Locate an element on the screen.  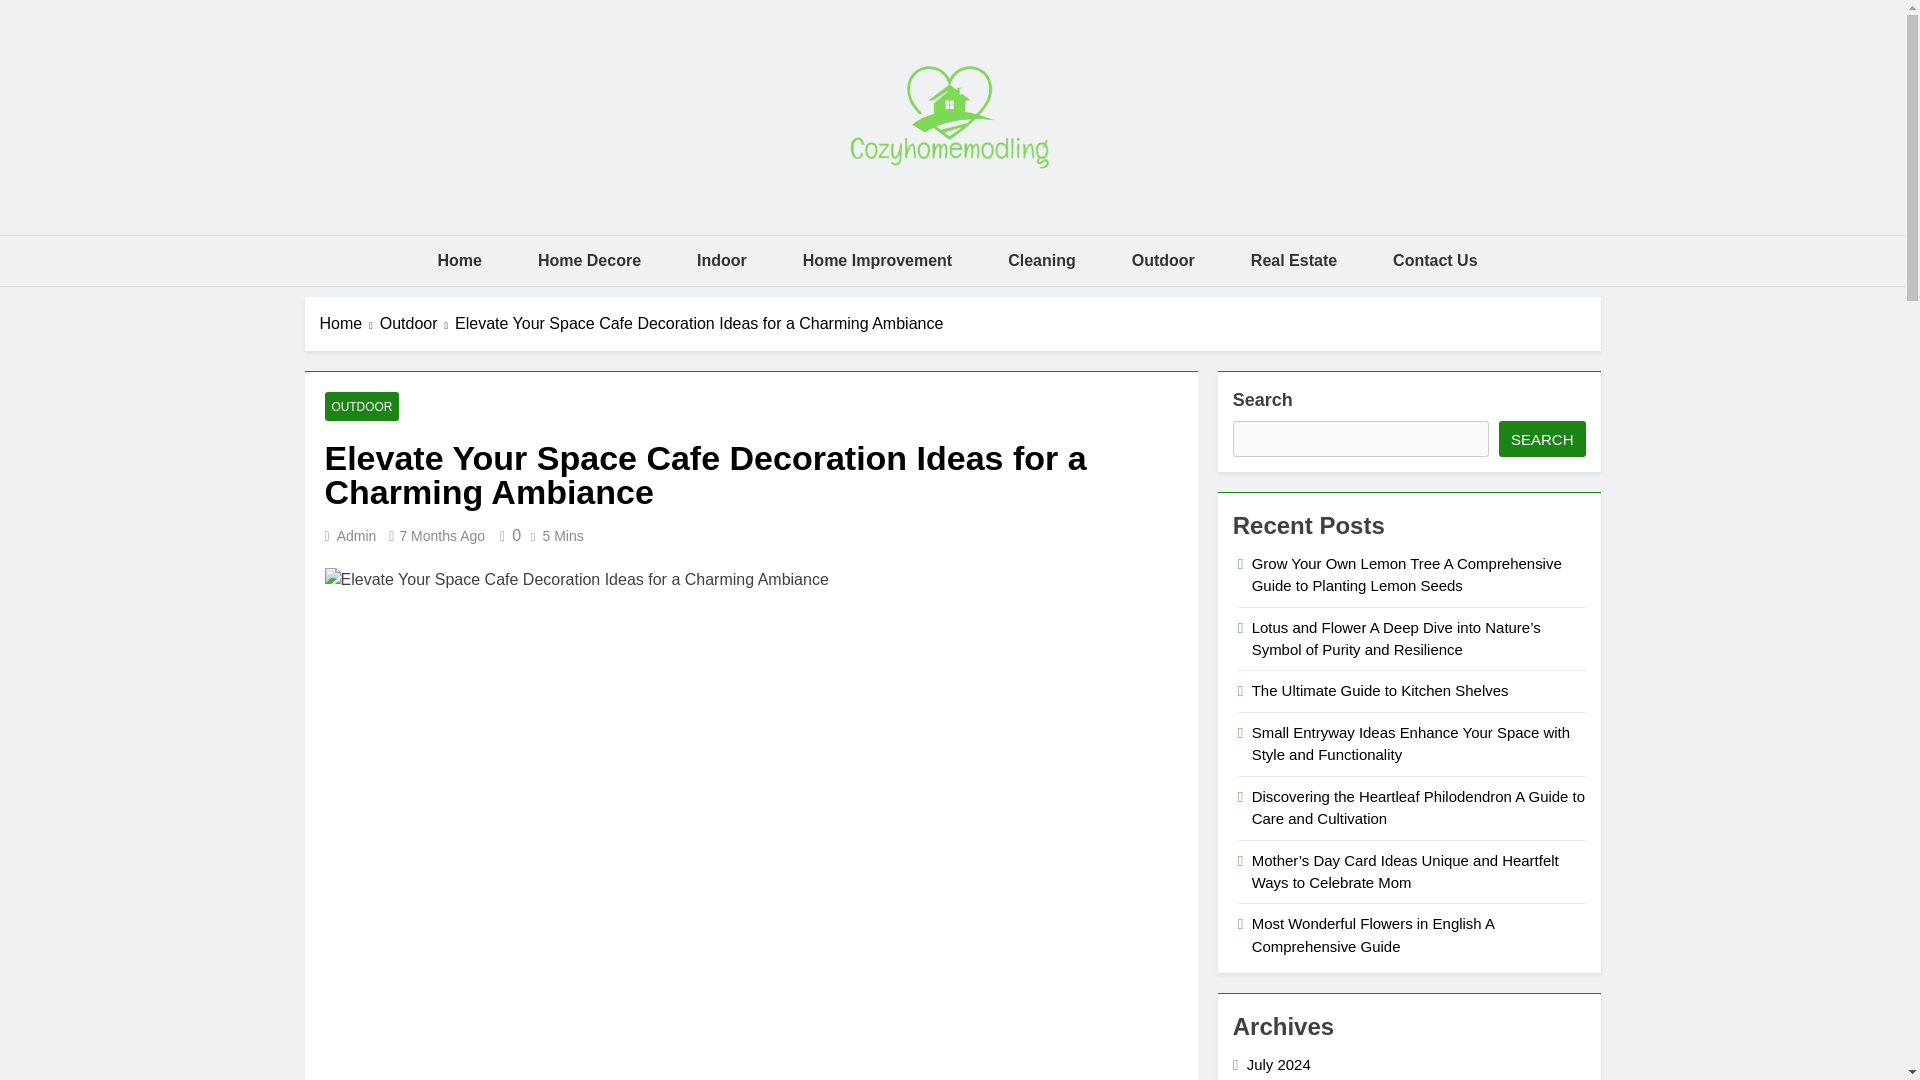
Home is located at coordinates (458, 261).